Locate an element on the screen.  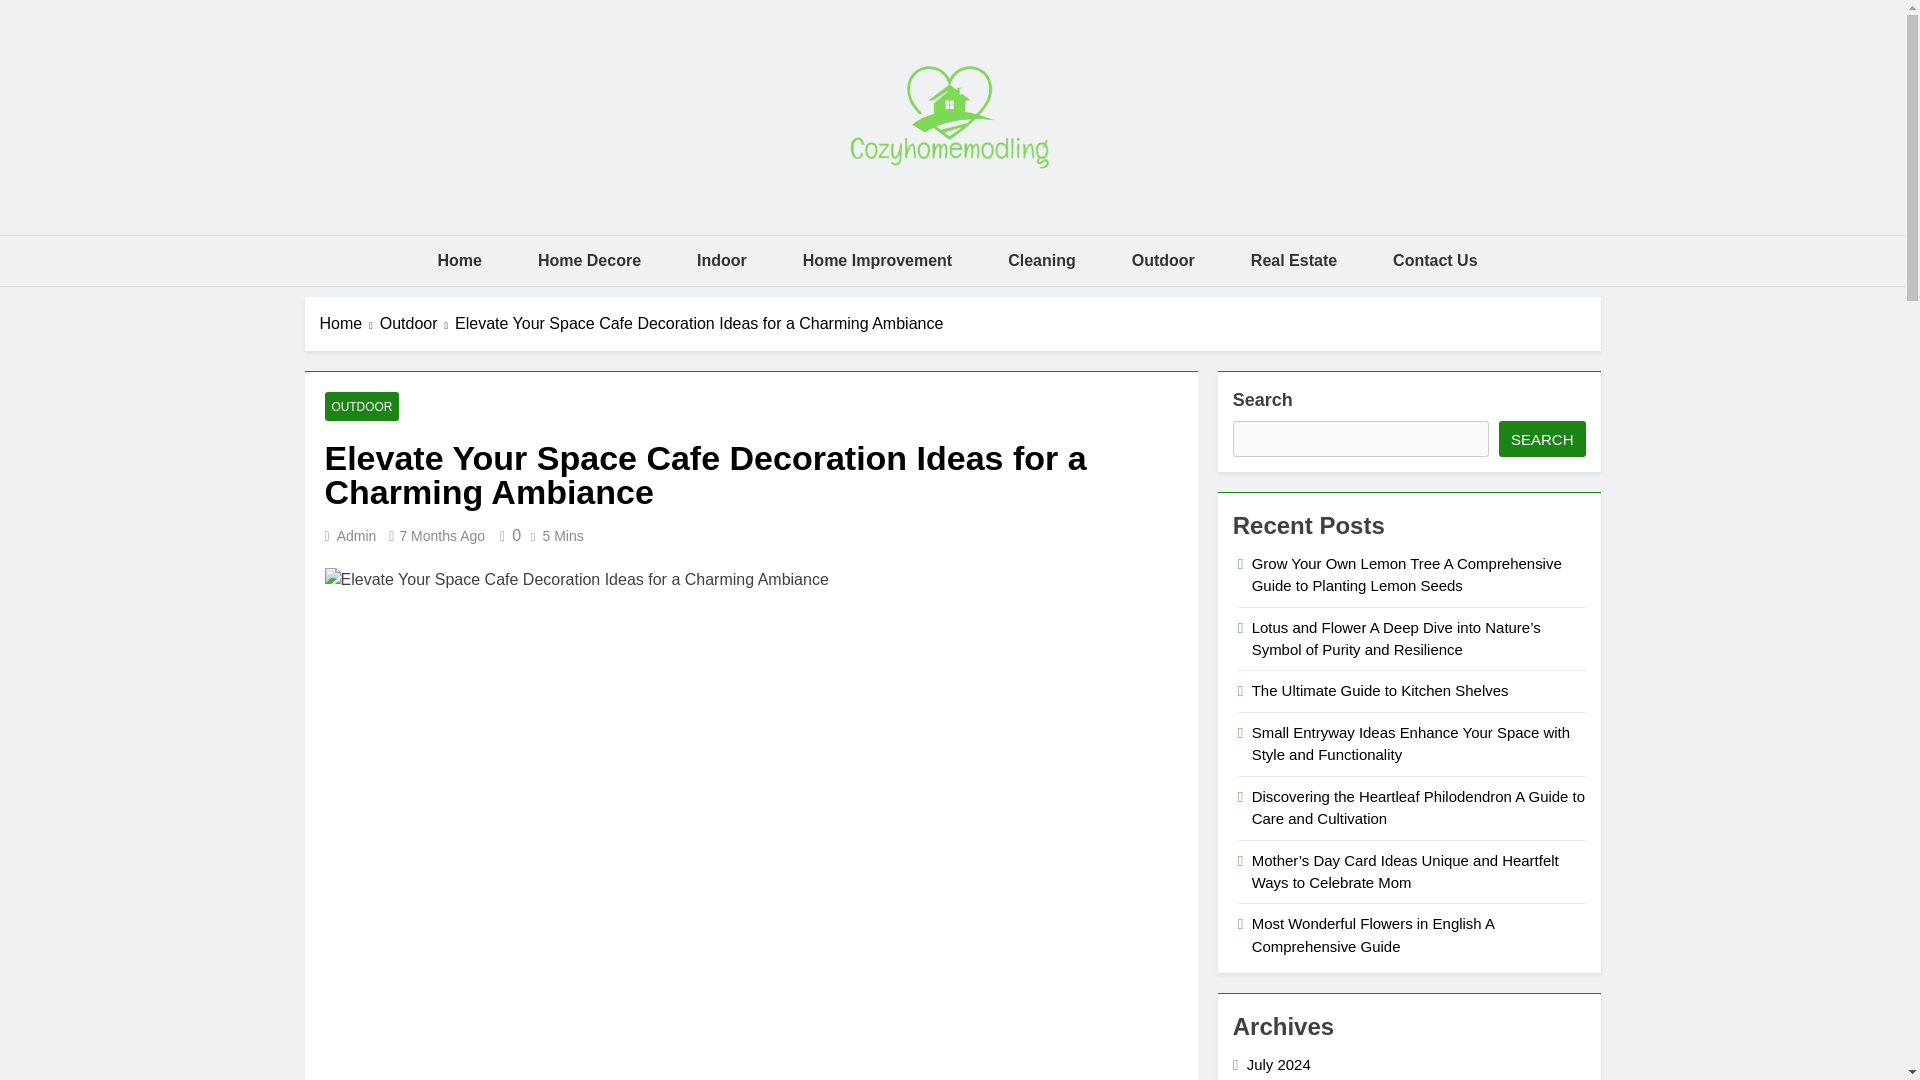
Home is located at coordinates (458, 261).